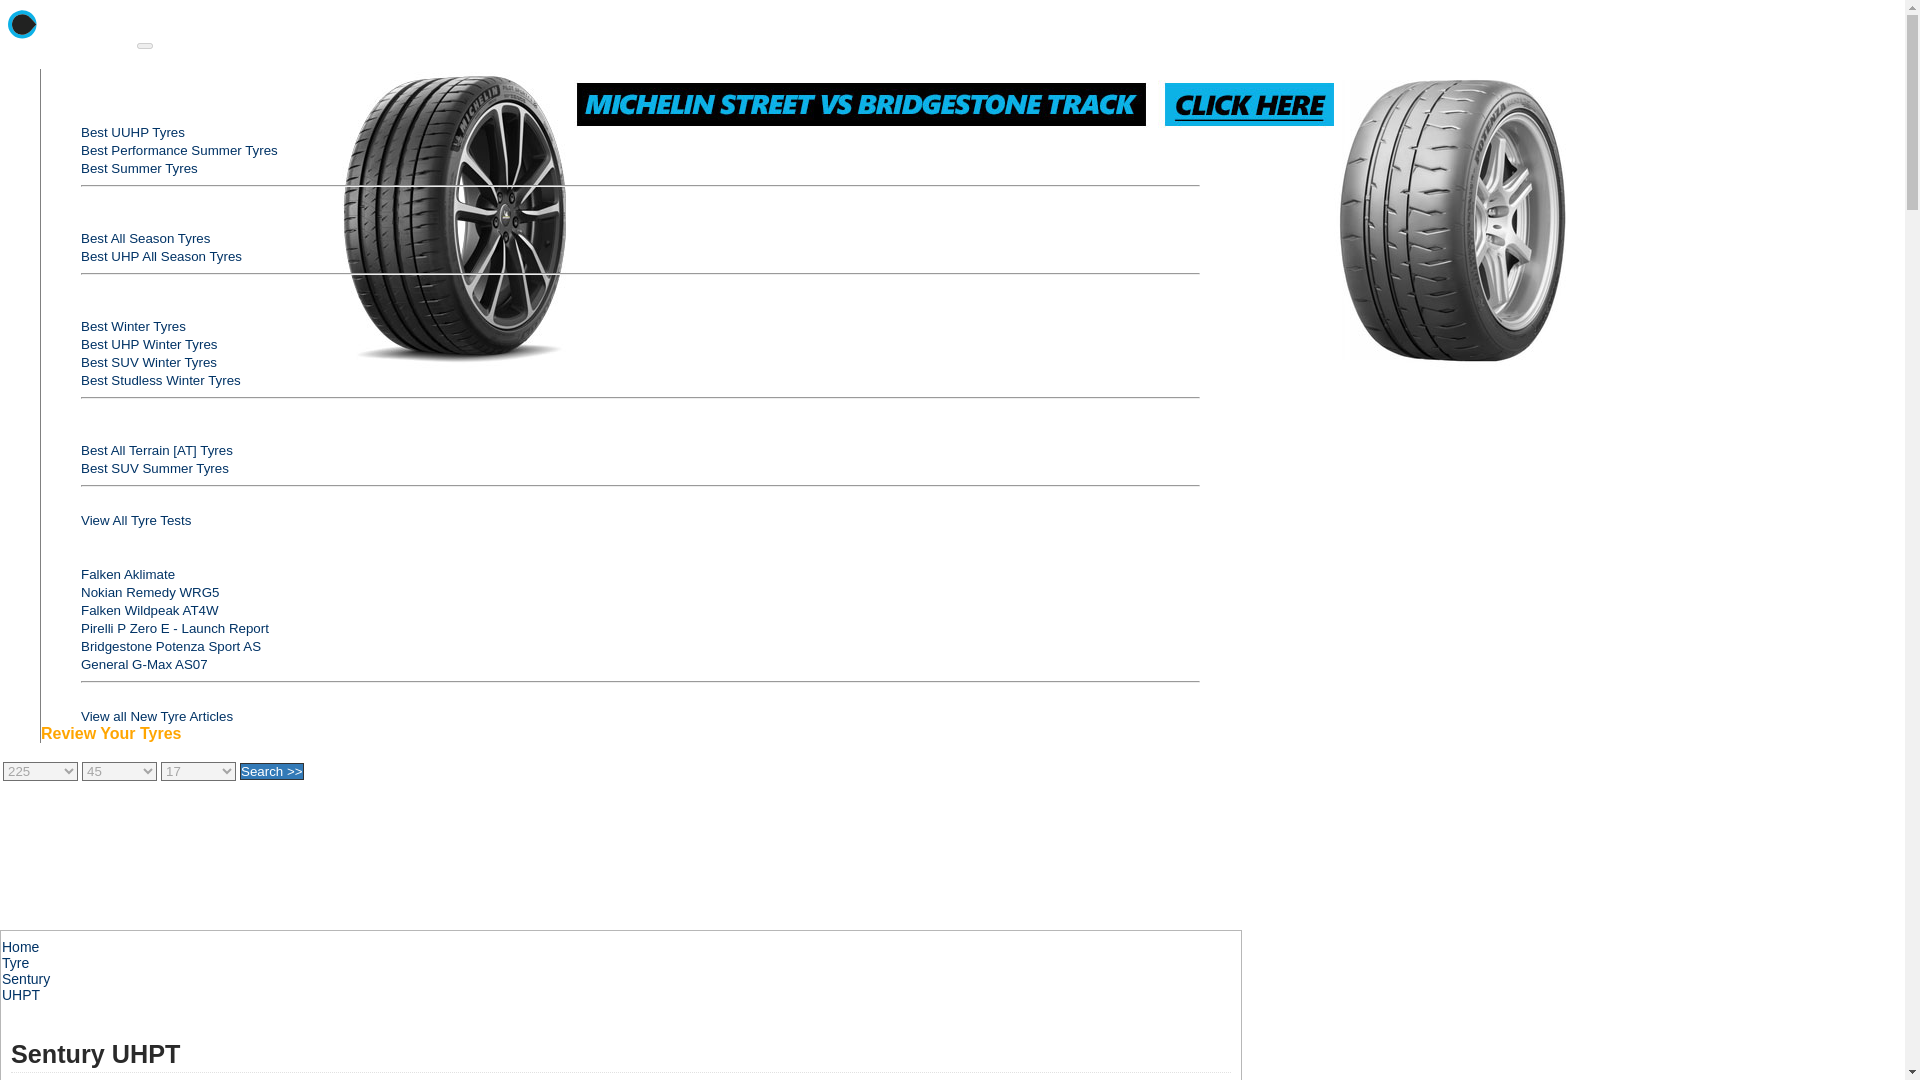  Describe the element at coordinates (68, 44) in the screenshot. I see `Tyre Reviews` at that location.